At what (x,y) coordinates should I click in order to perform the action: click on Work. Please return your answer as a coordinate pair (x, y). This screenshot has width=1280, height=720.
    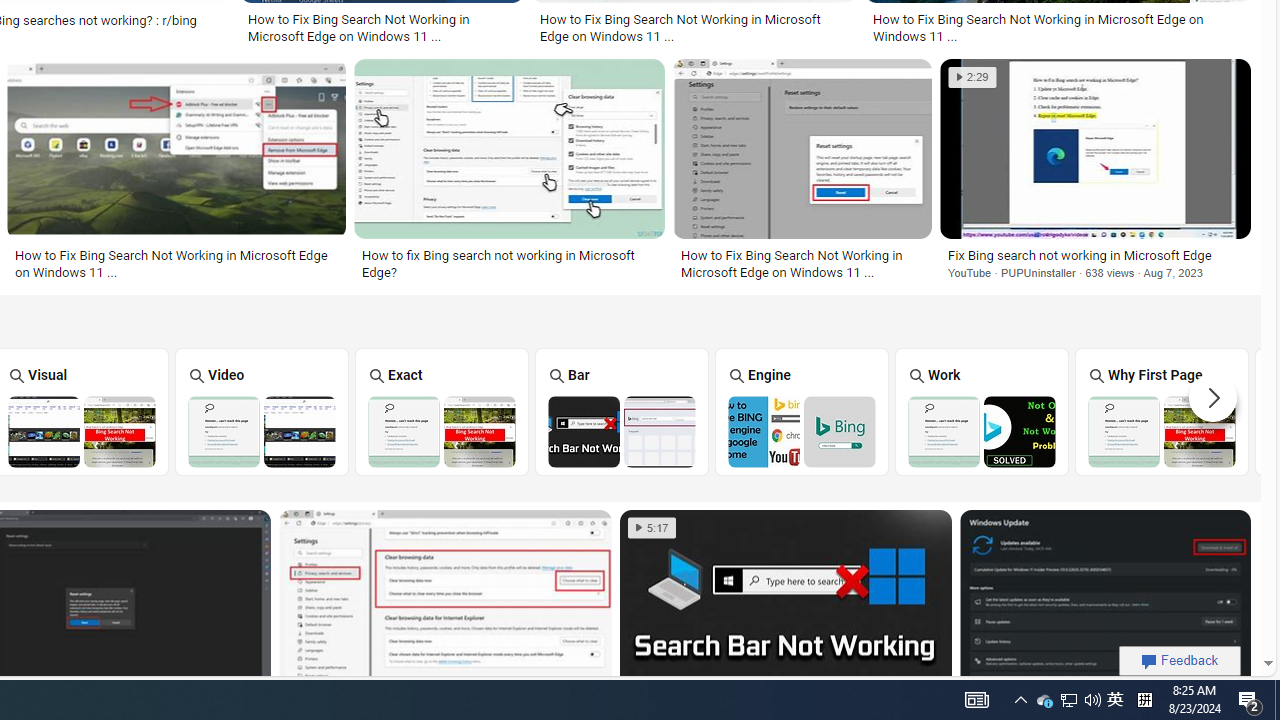
    Looking at the image, I should click on (982, 411).